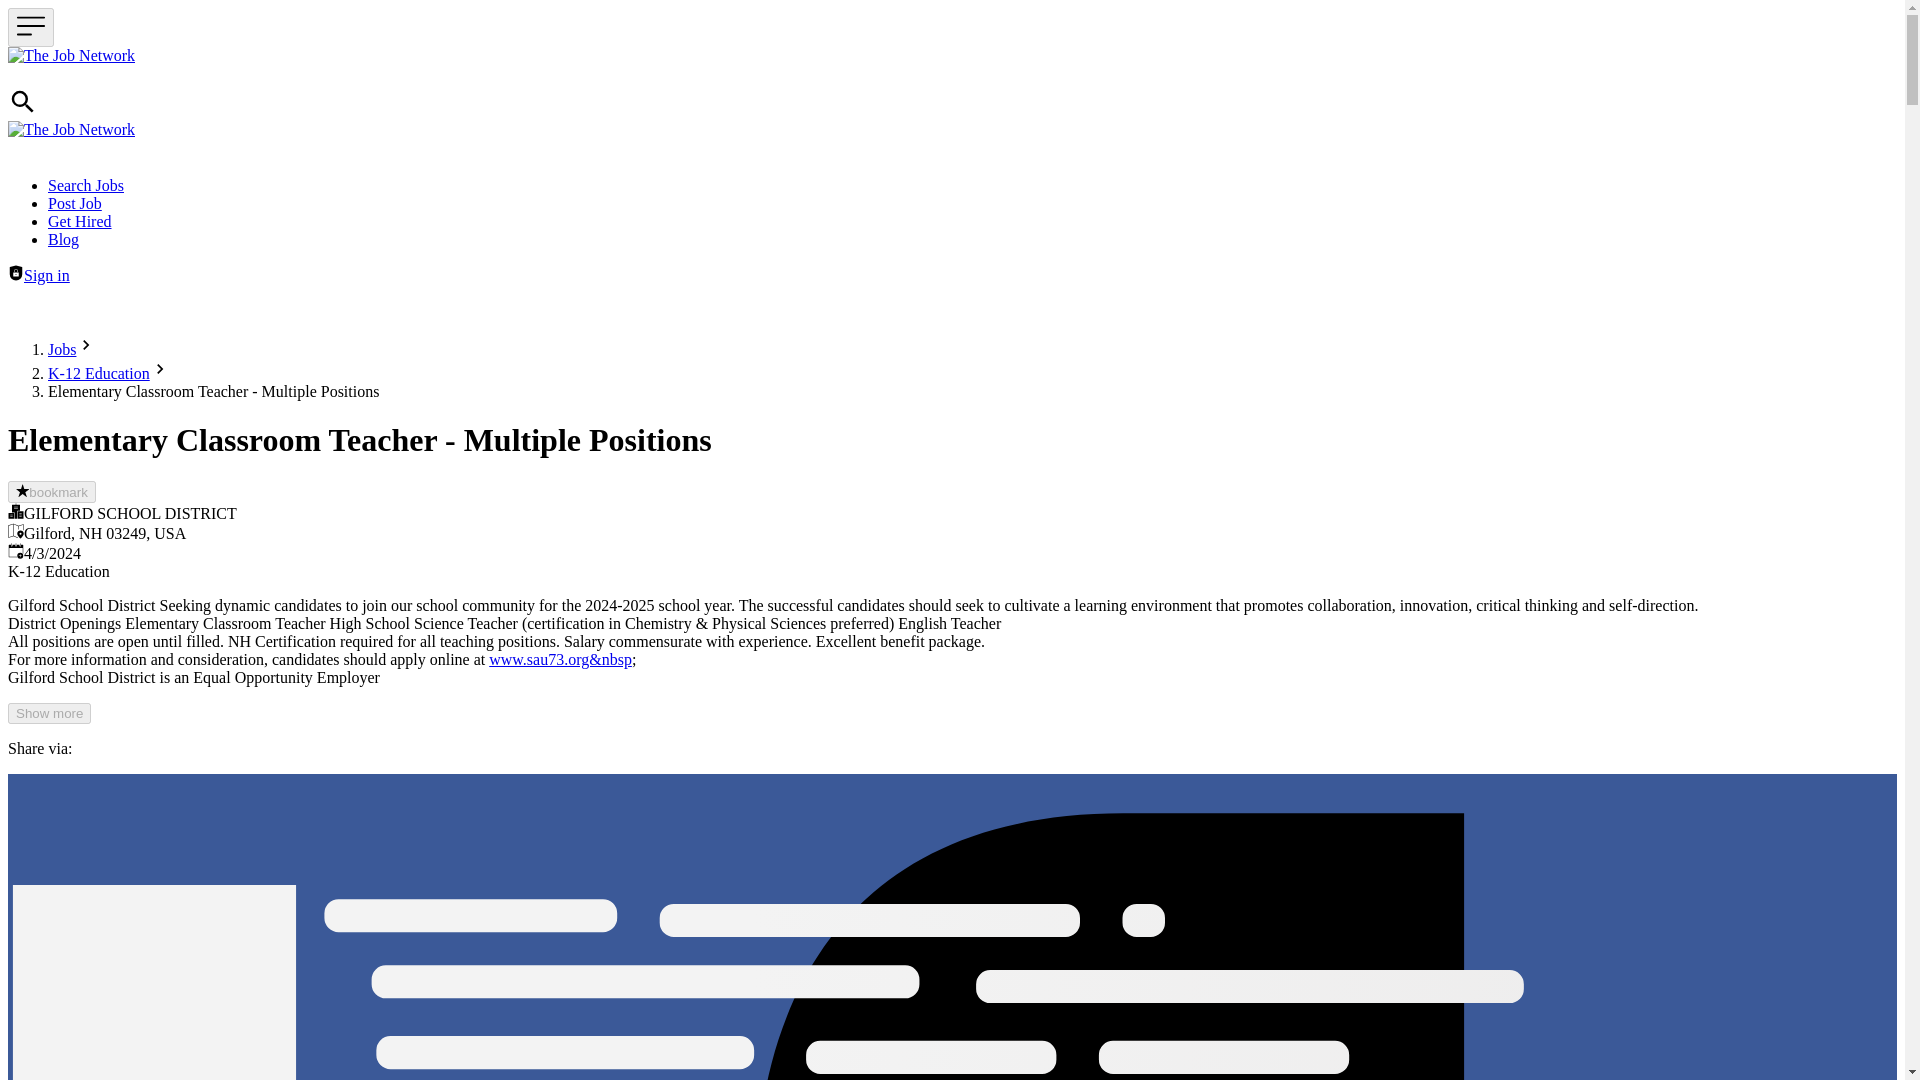 This screenshot has width=1920, height=1080. I want to click on bookmark, so click(52, 492).